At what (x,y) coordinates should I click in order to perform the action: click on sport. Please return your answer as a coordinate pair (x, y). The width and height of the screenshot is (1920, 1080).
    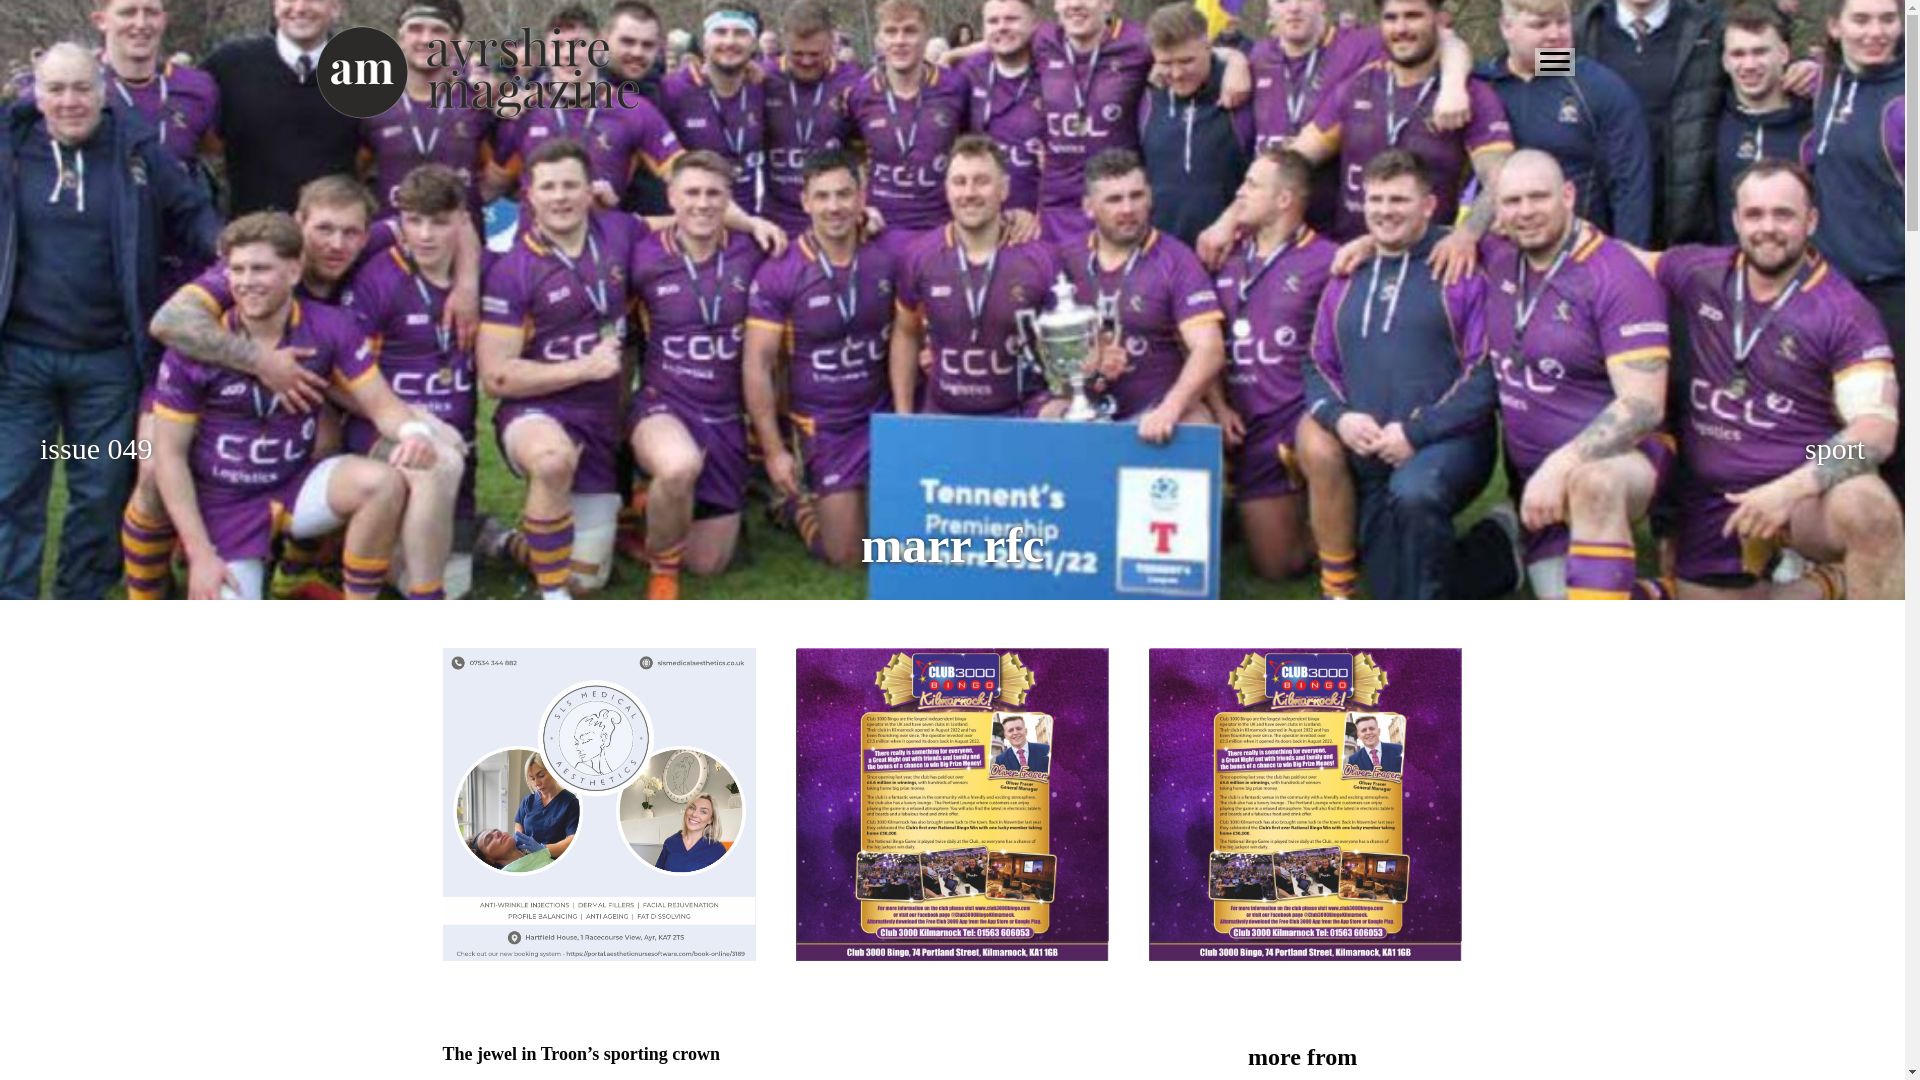
    Looking at the image, I should click on (1834, 448).